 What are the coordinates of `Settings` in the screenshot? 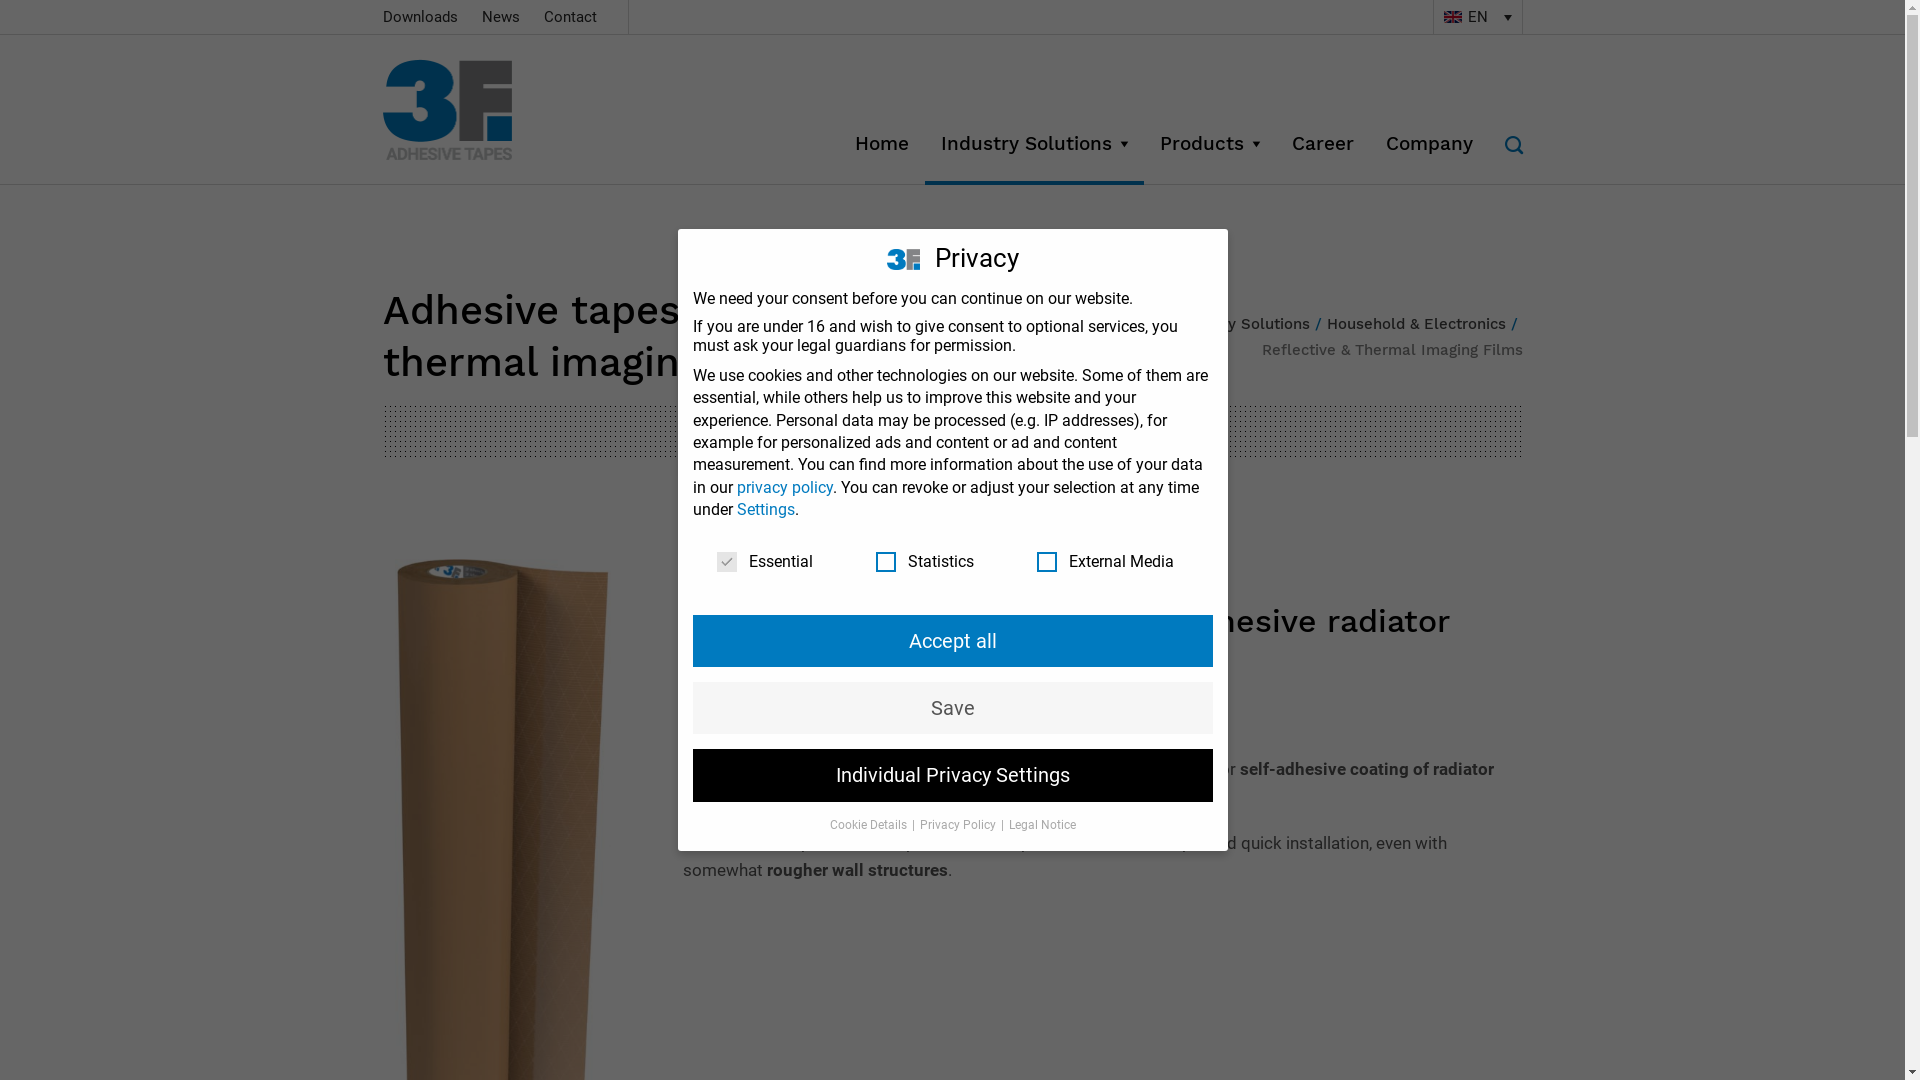 It's located at (765, 510).